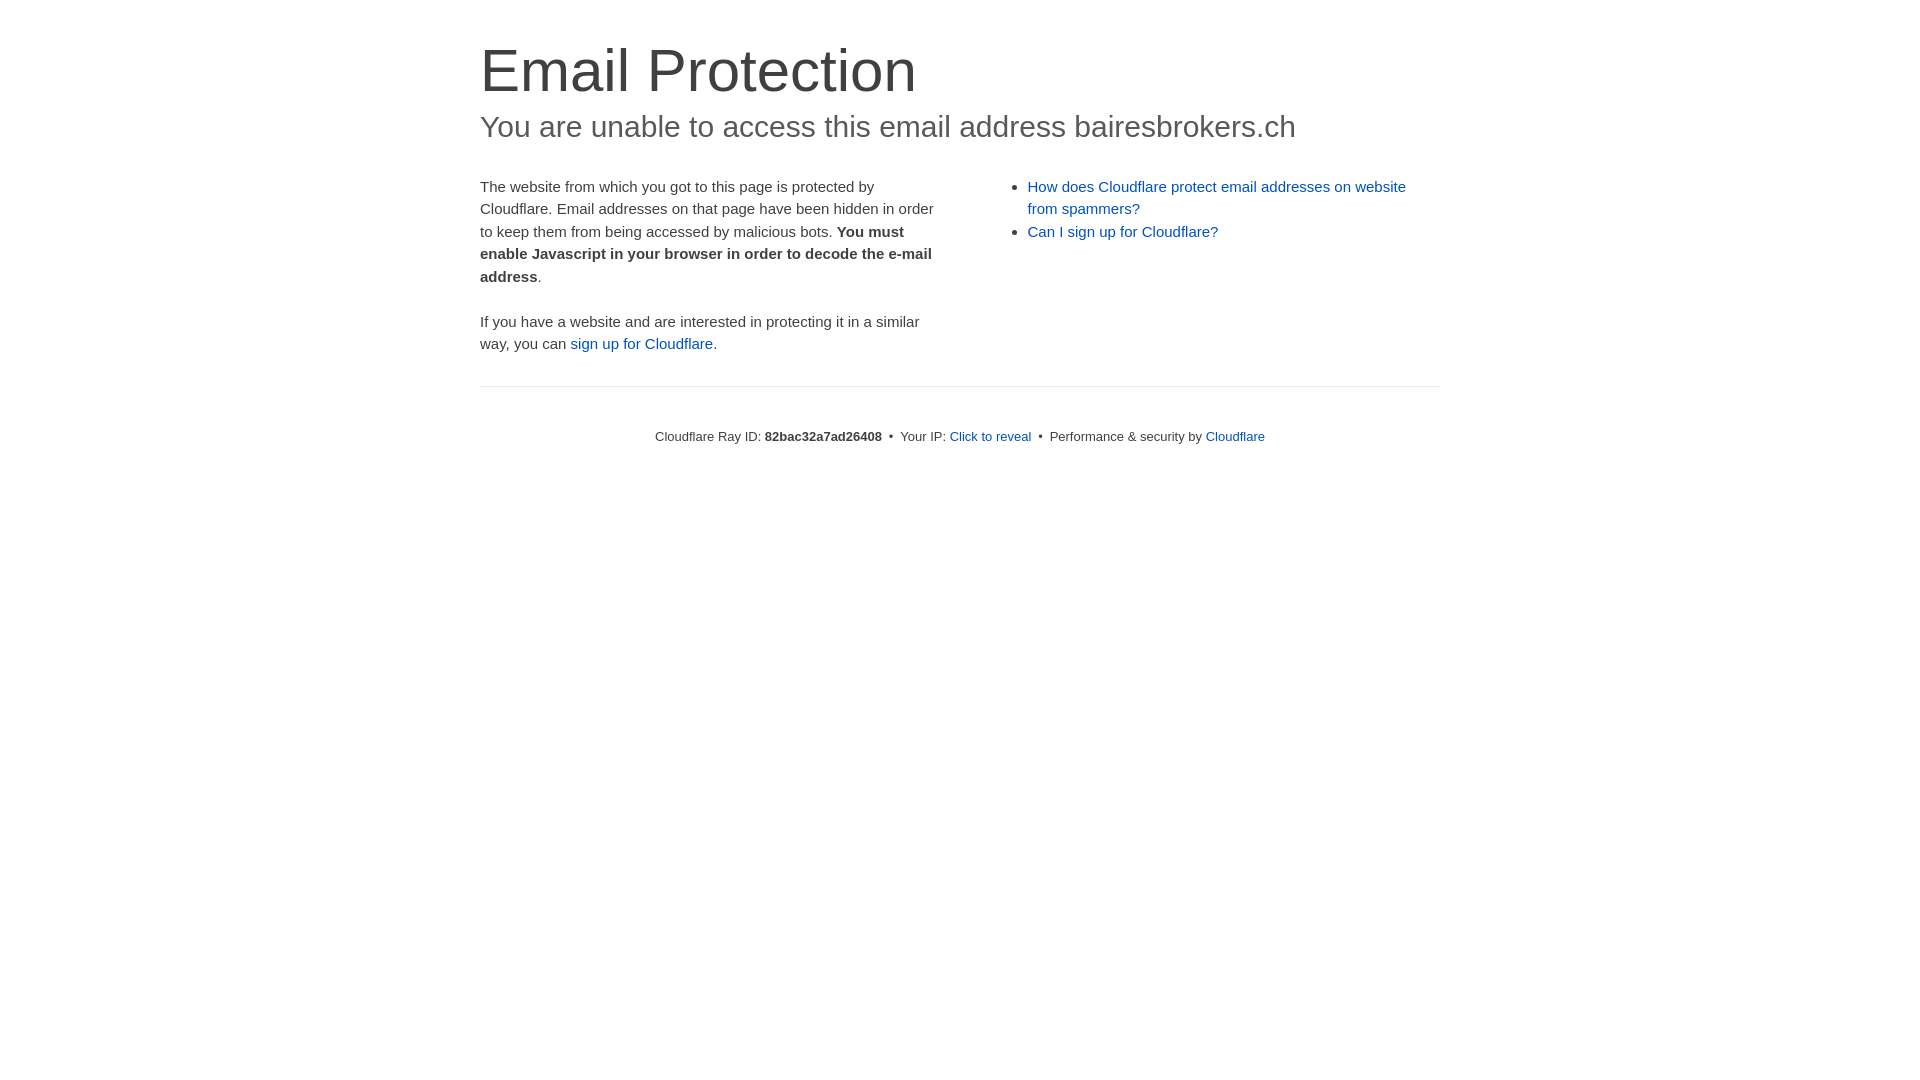 The height and width of the screenshot is (1080, 1920). I want to click on Can I sign up for Cloudflare?, so click(1124, 232).